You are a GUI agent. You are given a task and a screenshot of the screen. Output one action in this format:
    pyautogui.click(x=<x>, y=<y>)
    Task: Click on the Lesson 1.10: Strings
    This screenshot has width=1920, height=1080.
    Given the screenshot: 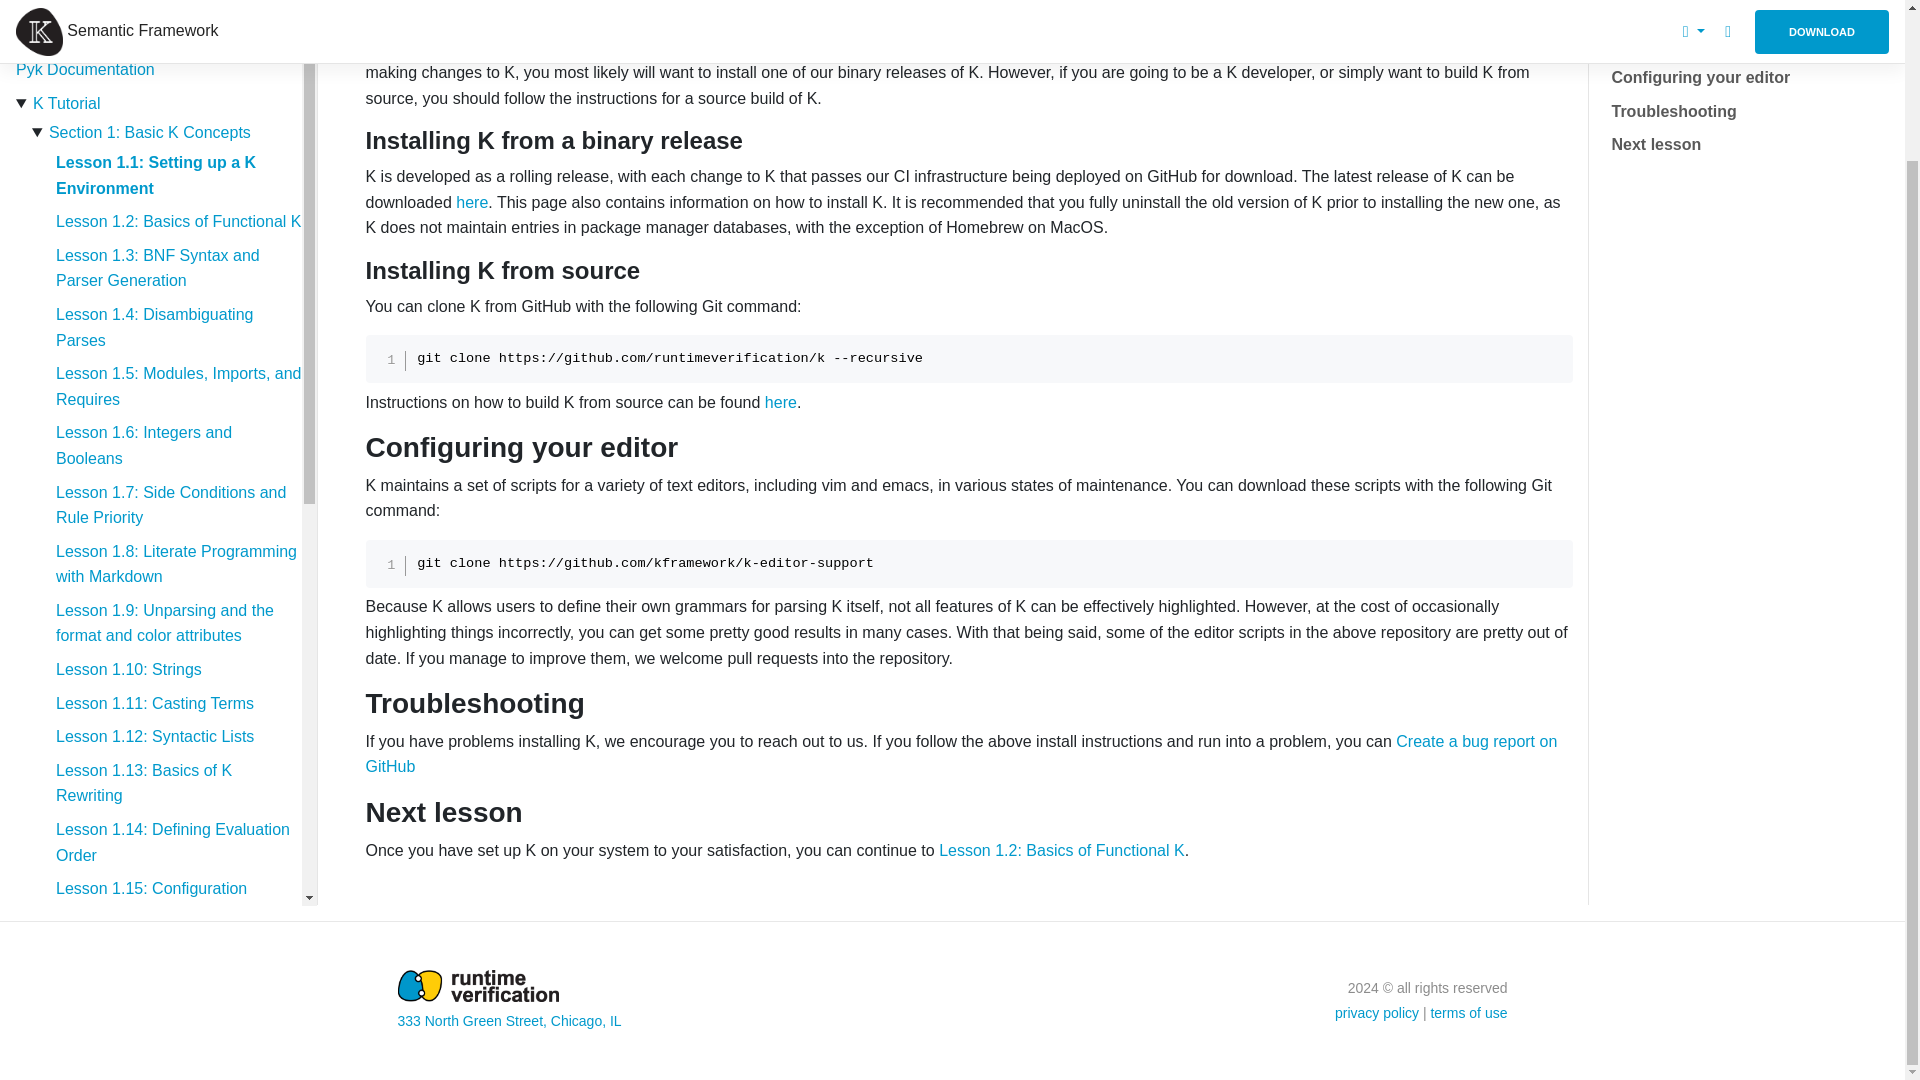 What is the action you would take?
    pyautogui.click(x=128, y=669)
    